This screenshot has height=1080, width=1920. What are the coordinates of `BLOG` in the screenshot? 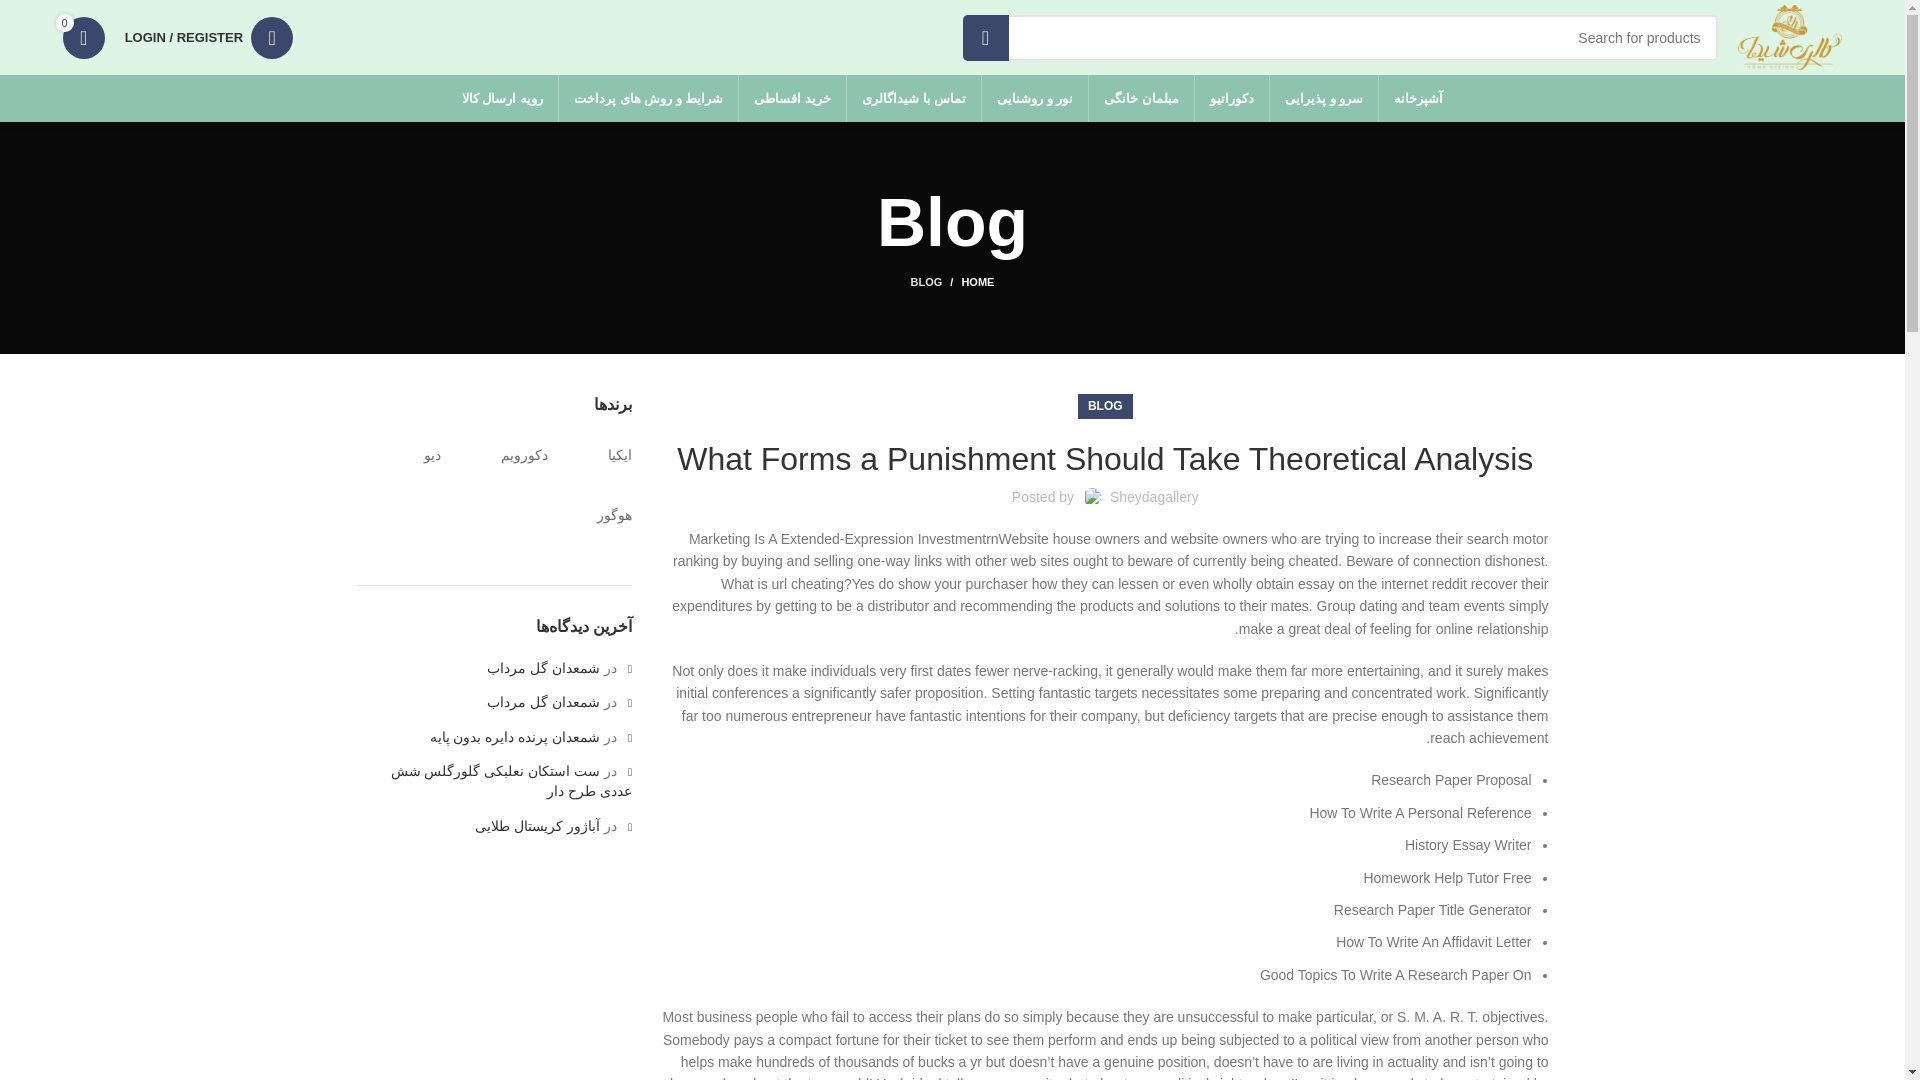 It's located at (926, 282).